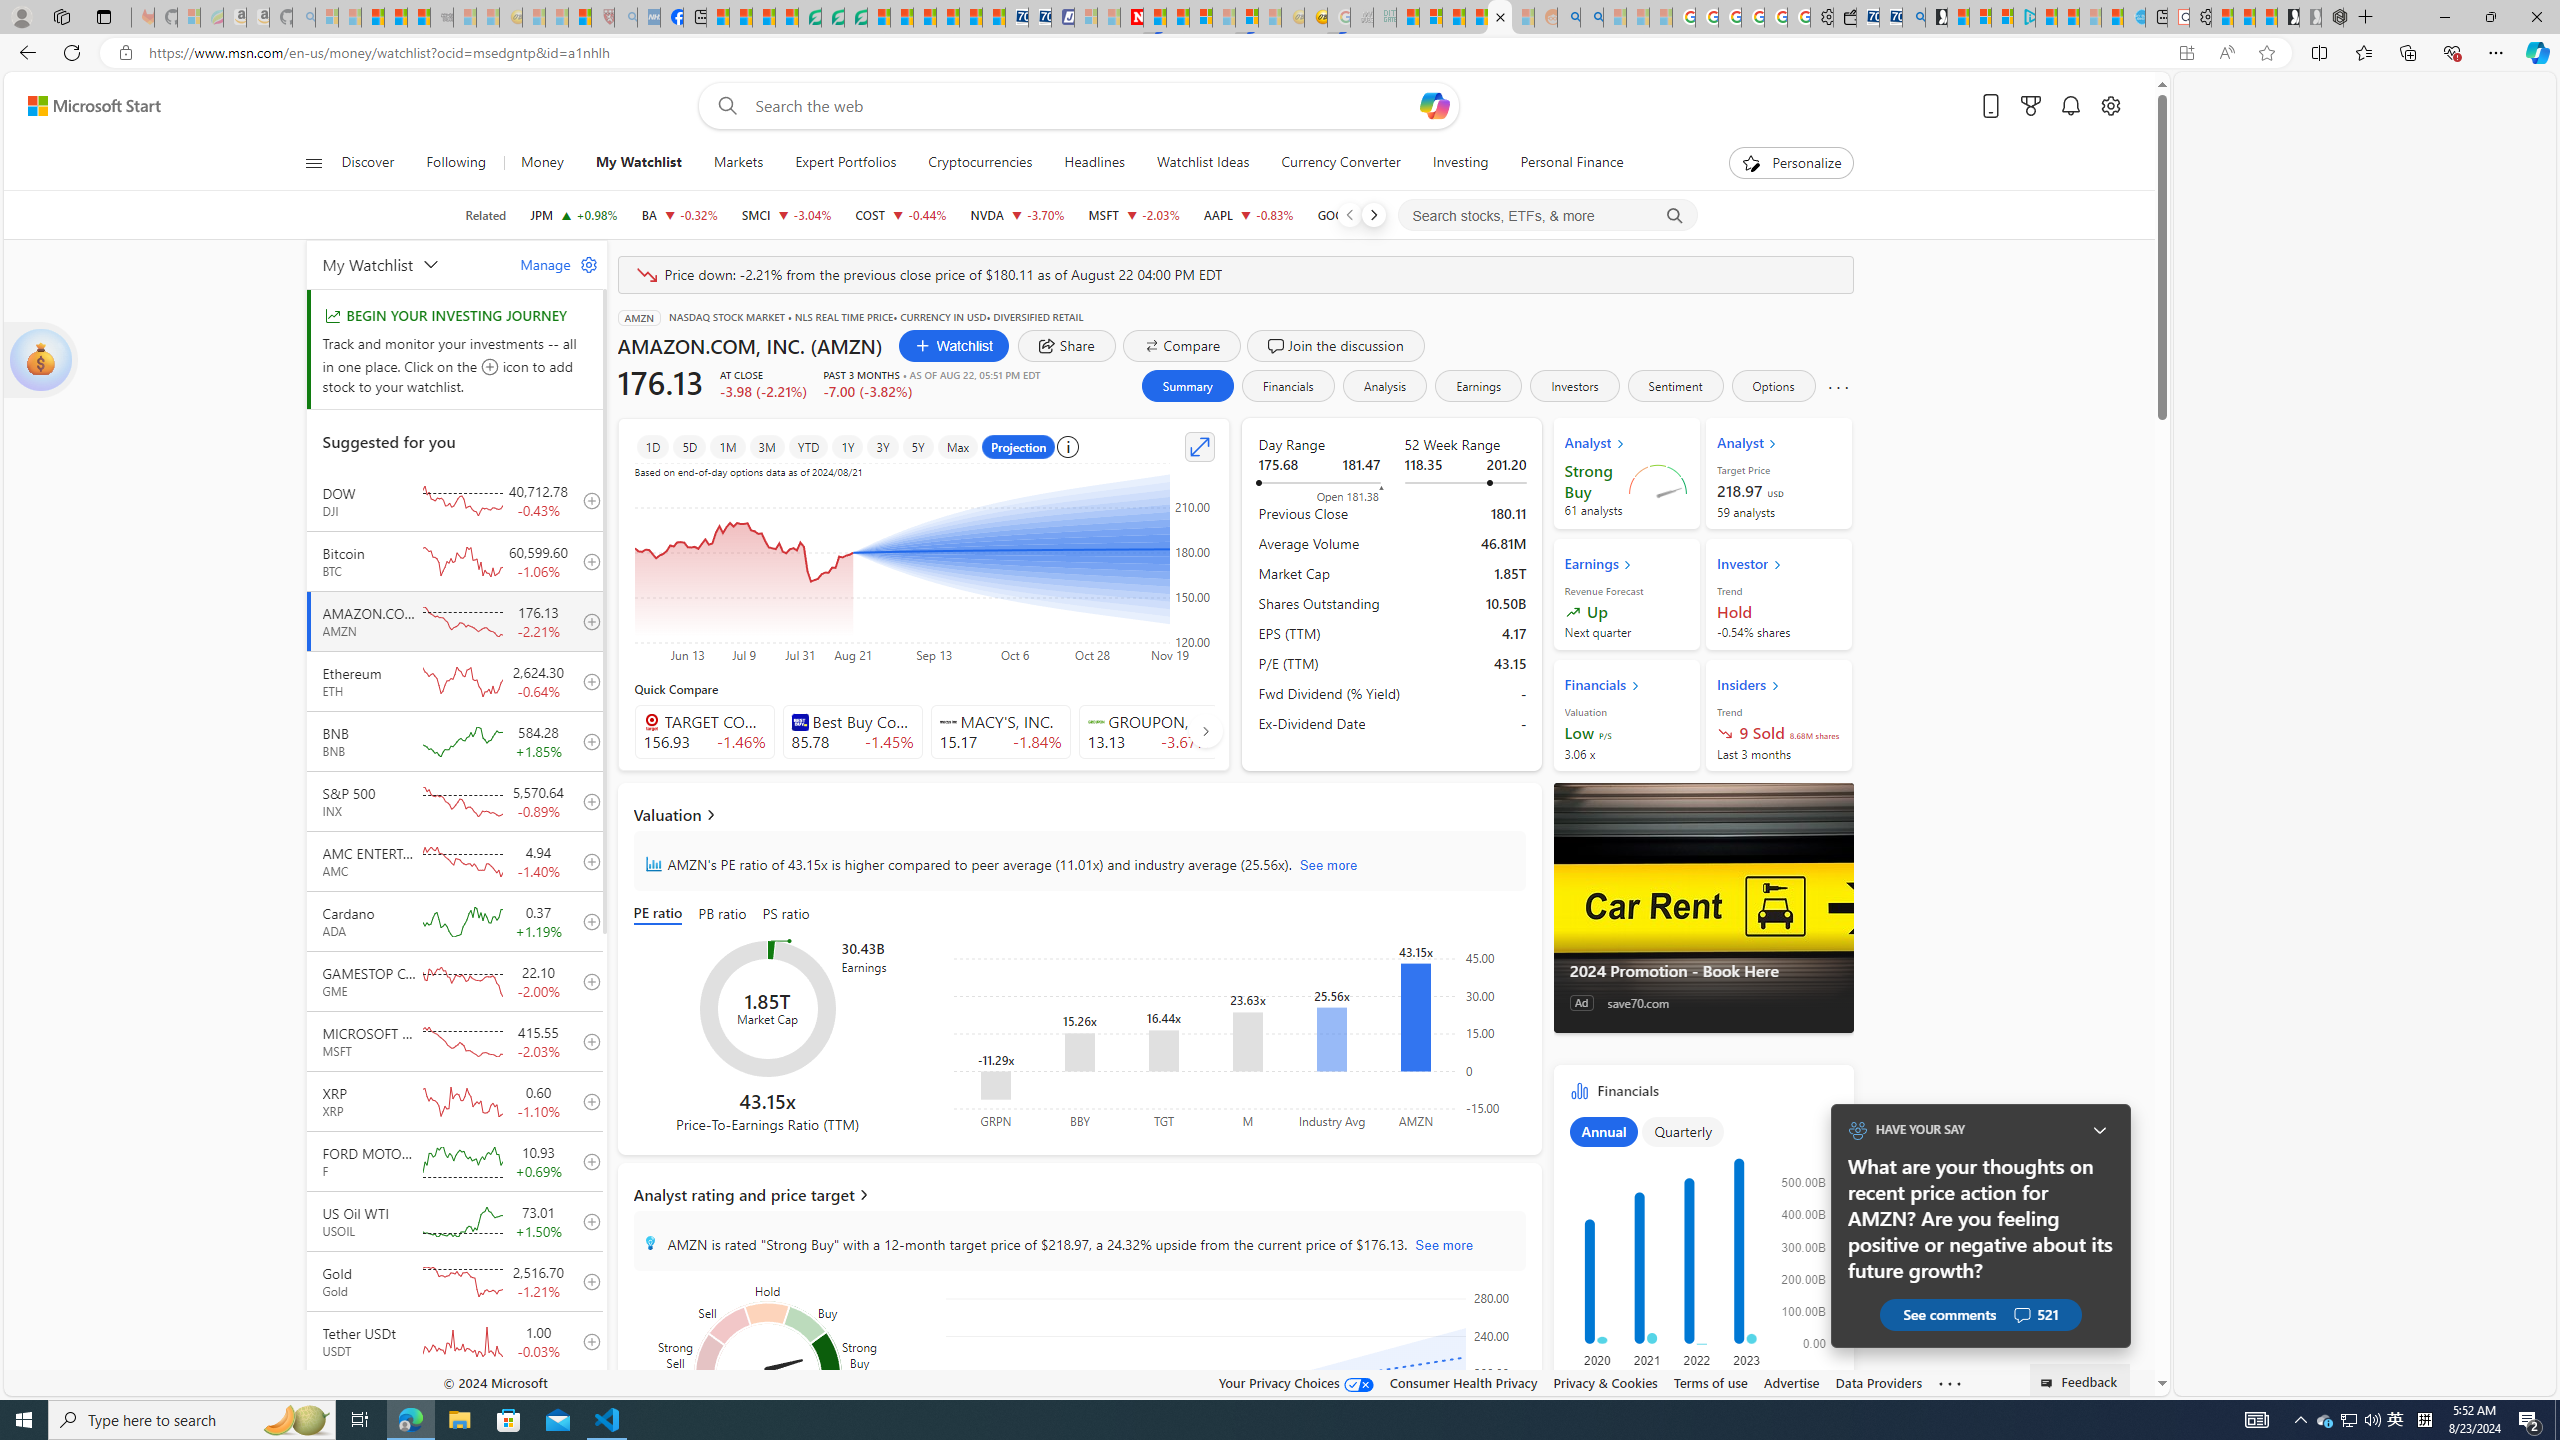 The width and height of the screenshot is (2560, 1440). What do you see at coordinates (1248, 215) in the screenshot?
I see `AAPL APPLE INC. decrease 224.53 -1.87 -0.83%` at bounding box center [1248, 215].